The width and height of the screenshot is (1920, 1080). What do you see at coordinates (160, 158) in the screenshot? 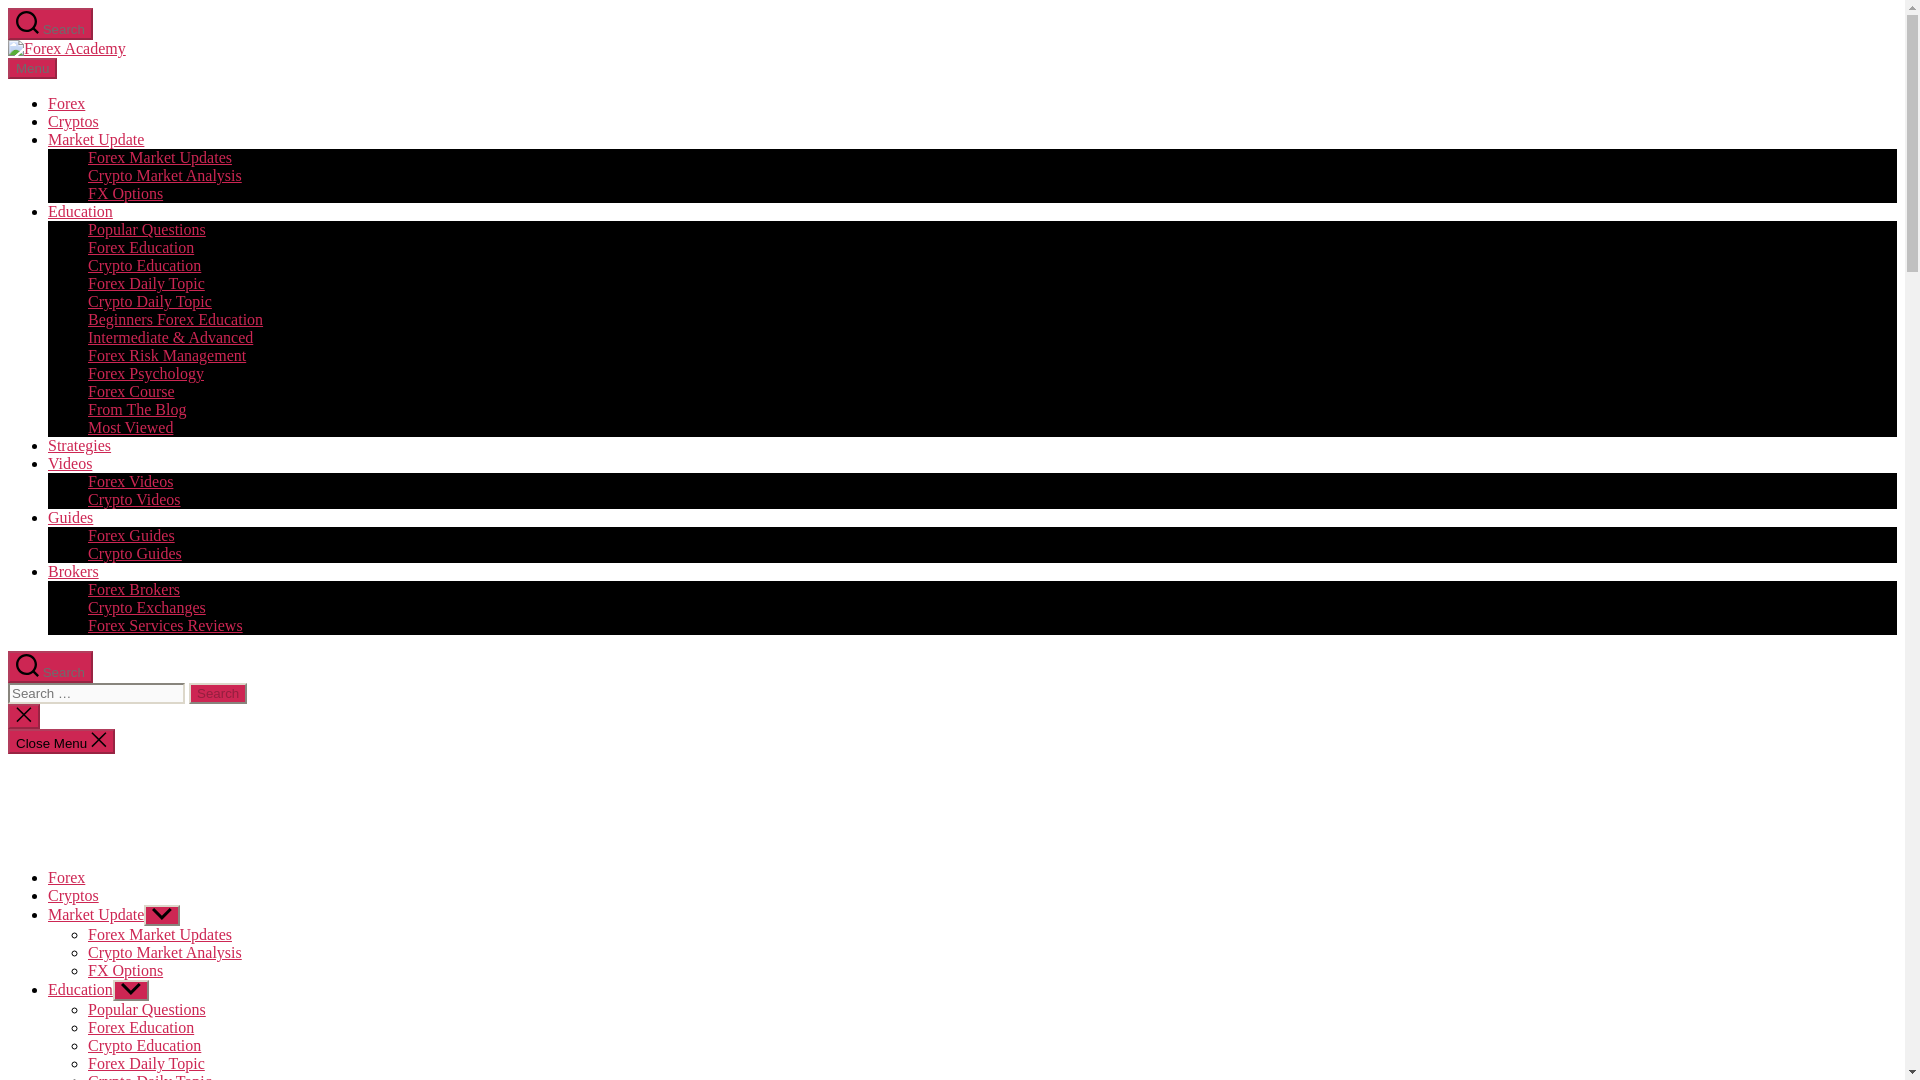
I see `Forex Market Updates` at bounding box center [160, 158].